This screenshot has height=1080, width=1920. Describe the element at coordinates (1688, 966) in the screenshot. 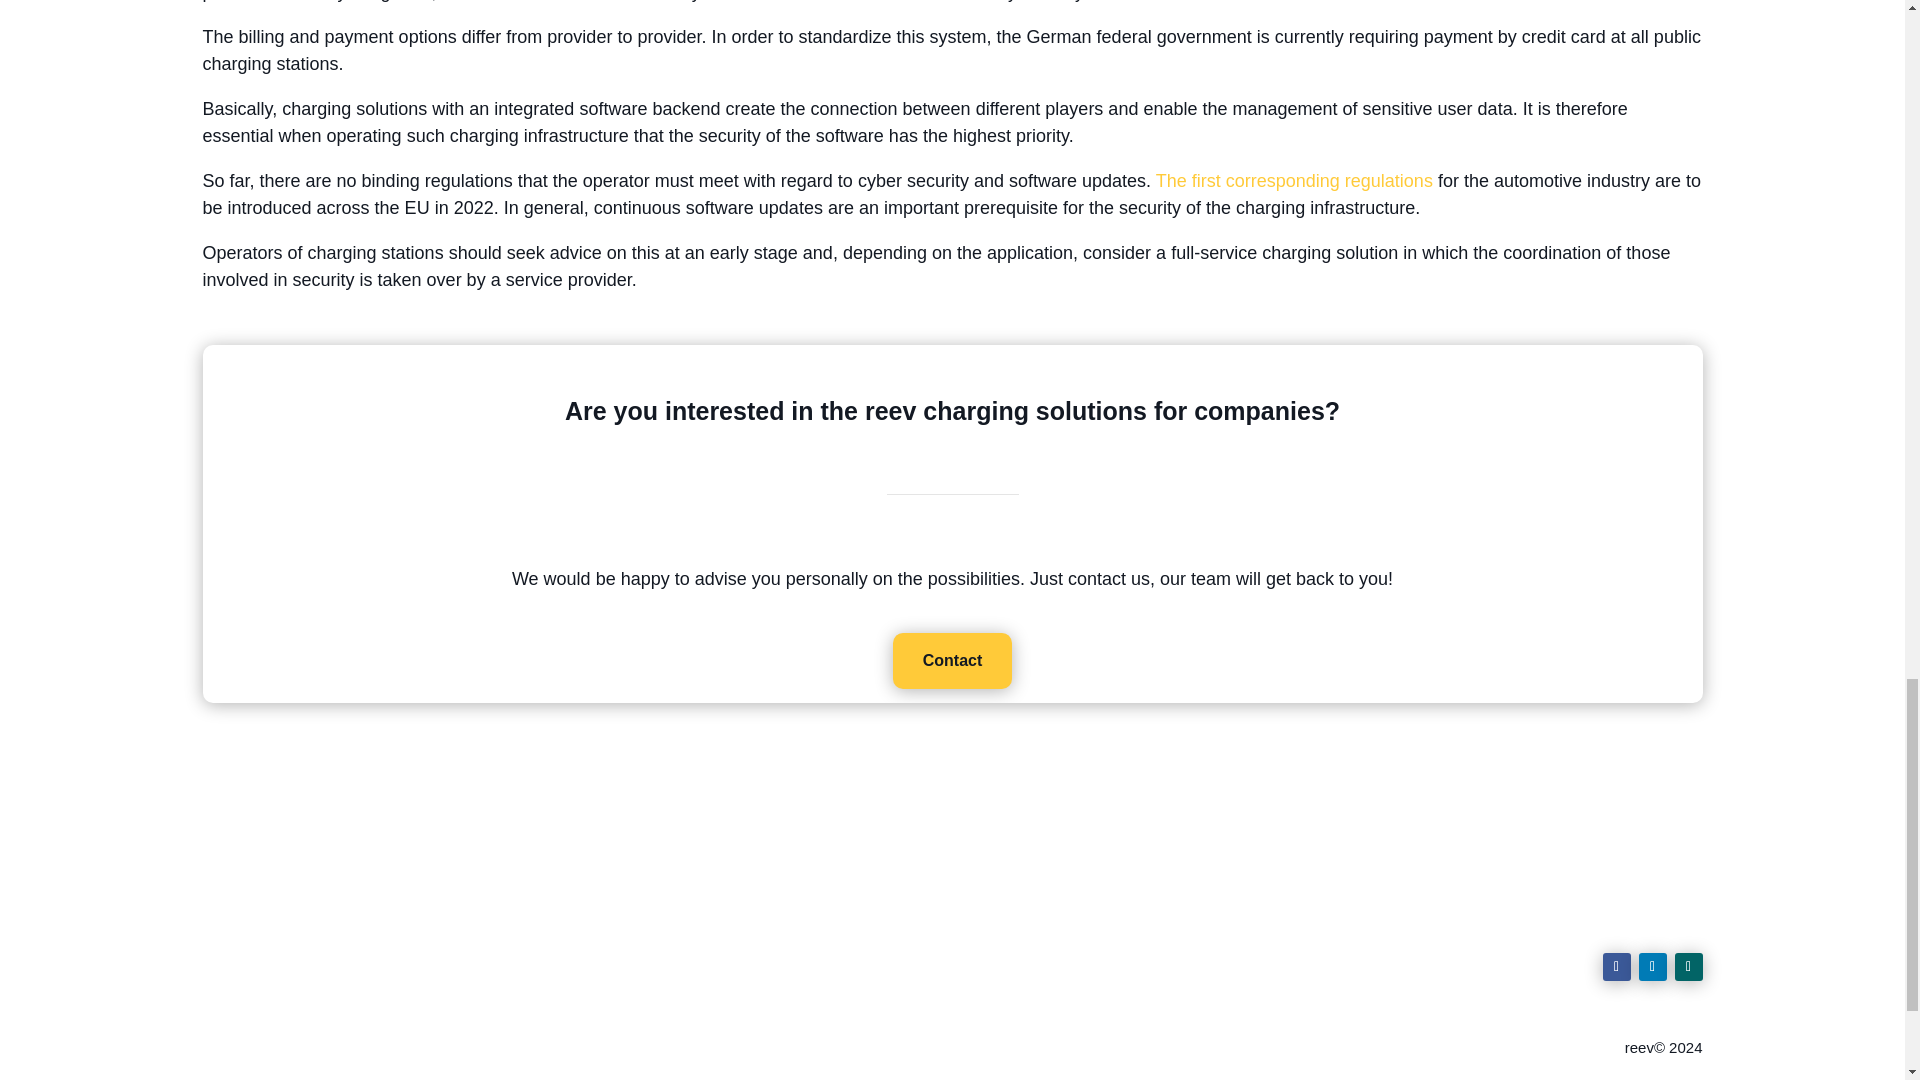

I see `Follow on XING` at that location.